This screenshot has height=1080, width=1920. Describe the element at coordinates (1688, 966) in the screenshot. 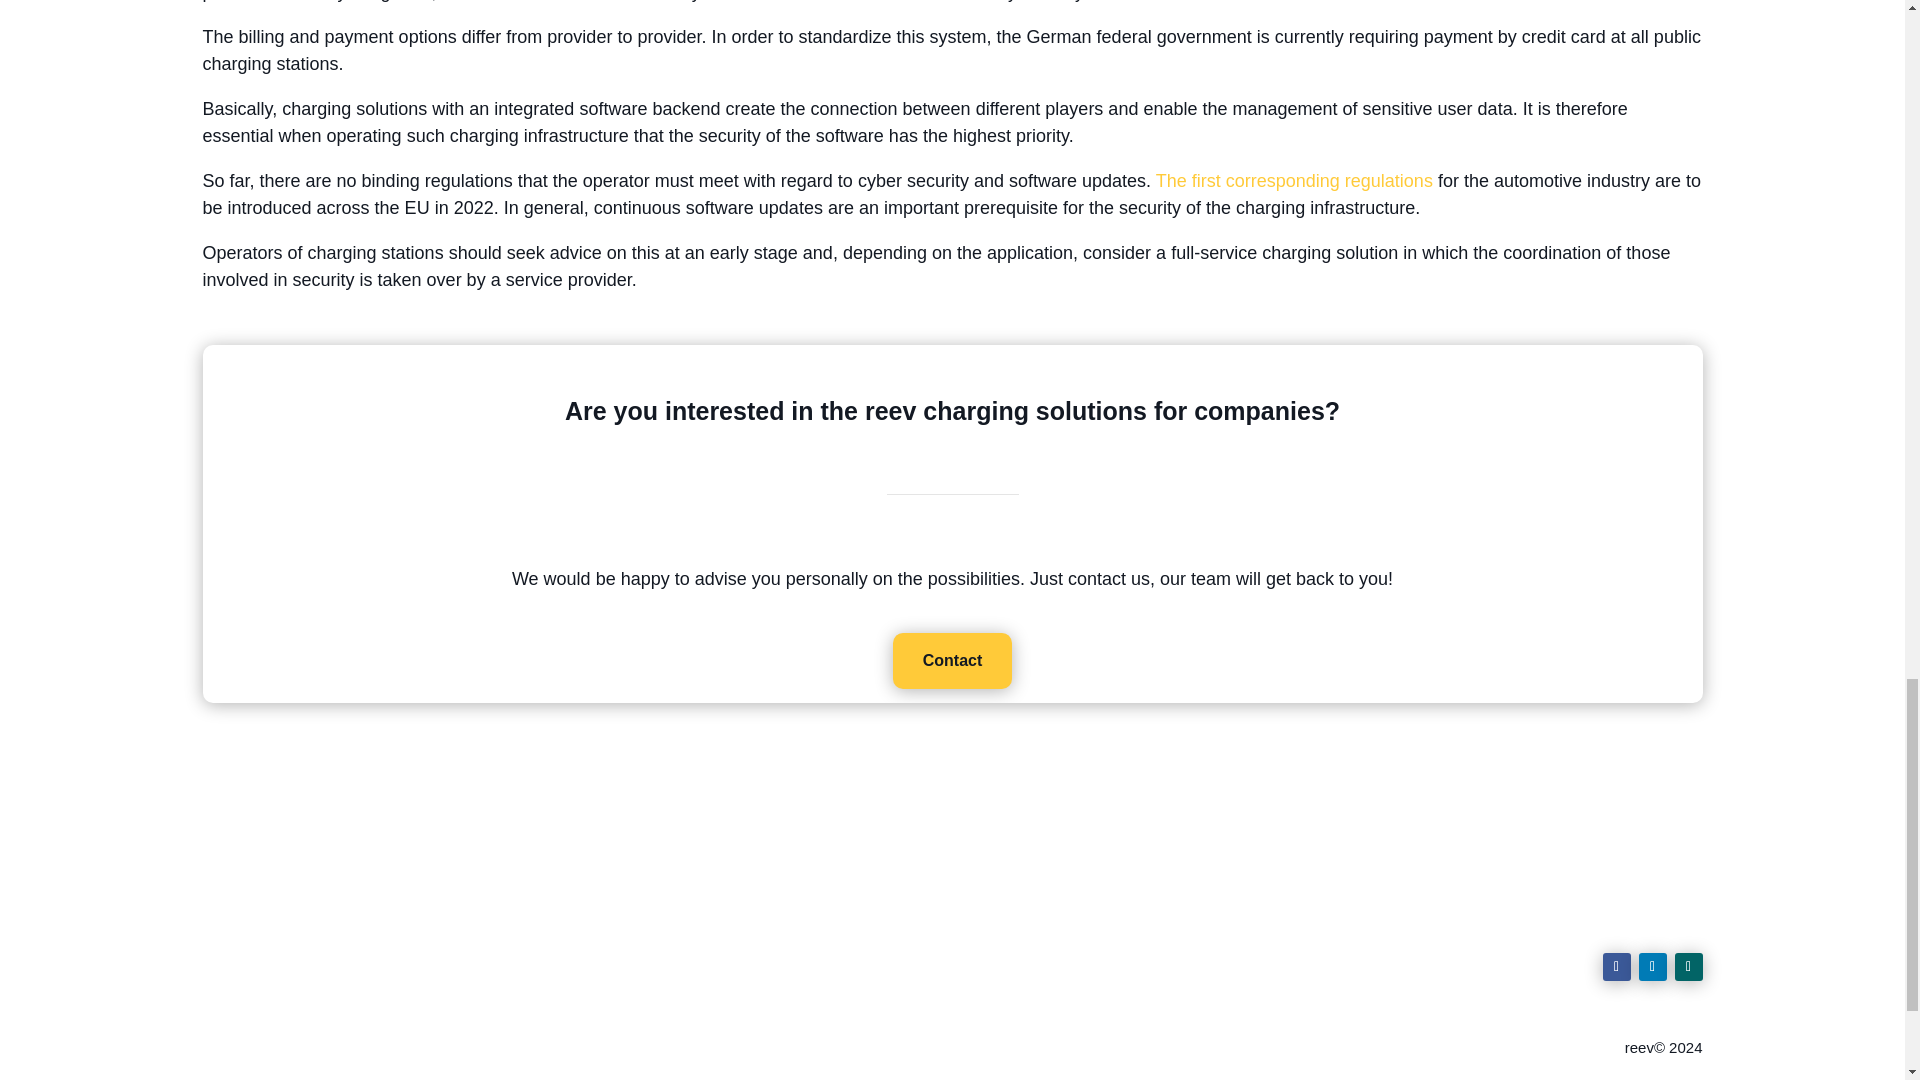

I see `Follow on XING` at that location.